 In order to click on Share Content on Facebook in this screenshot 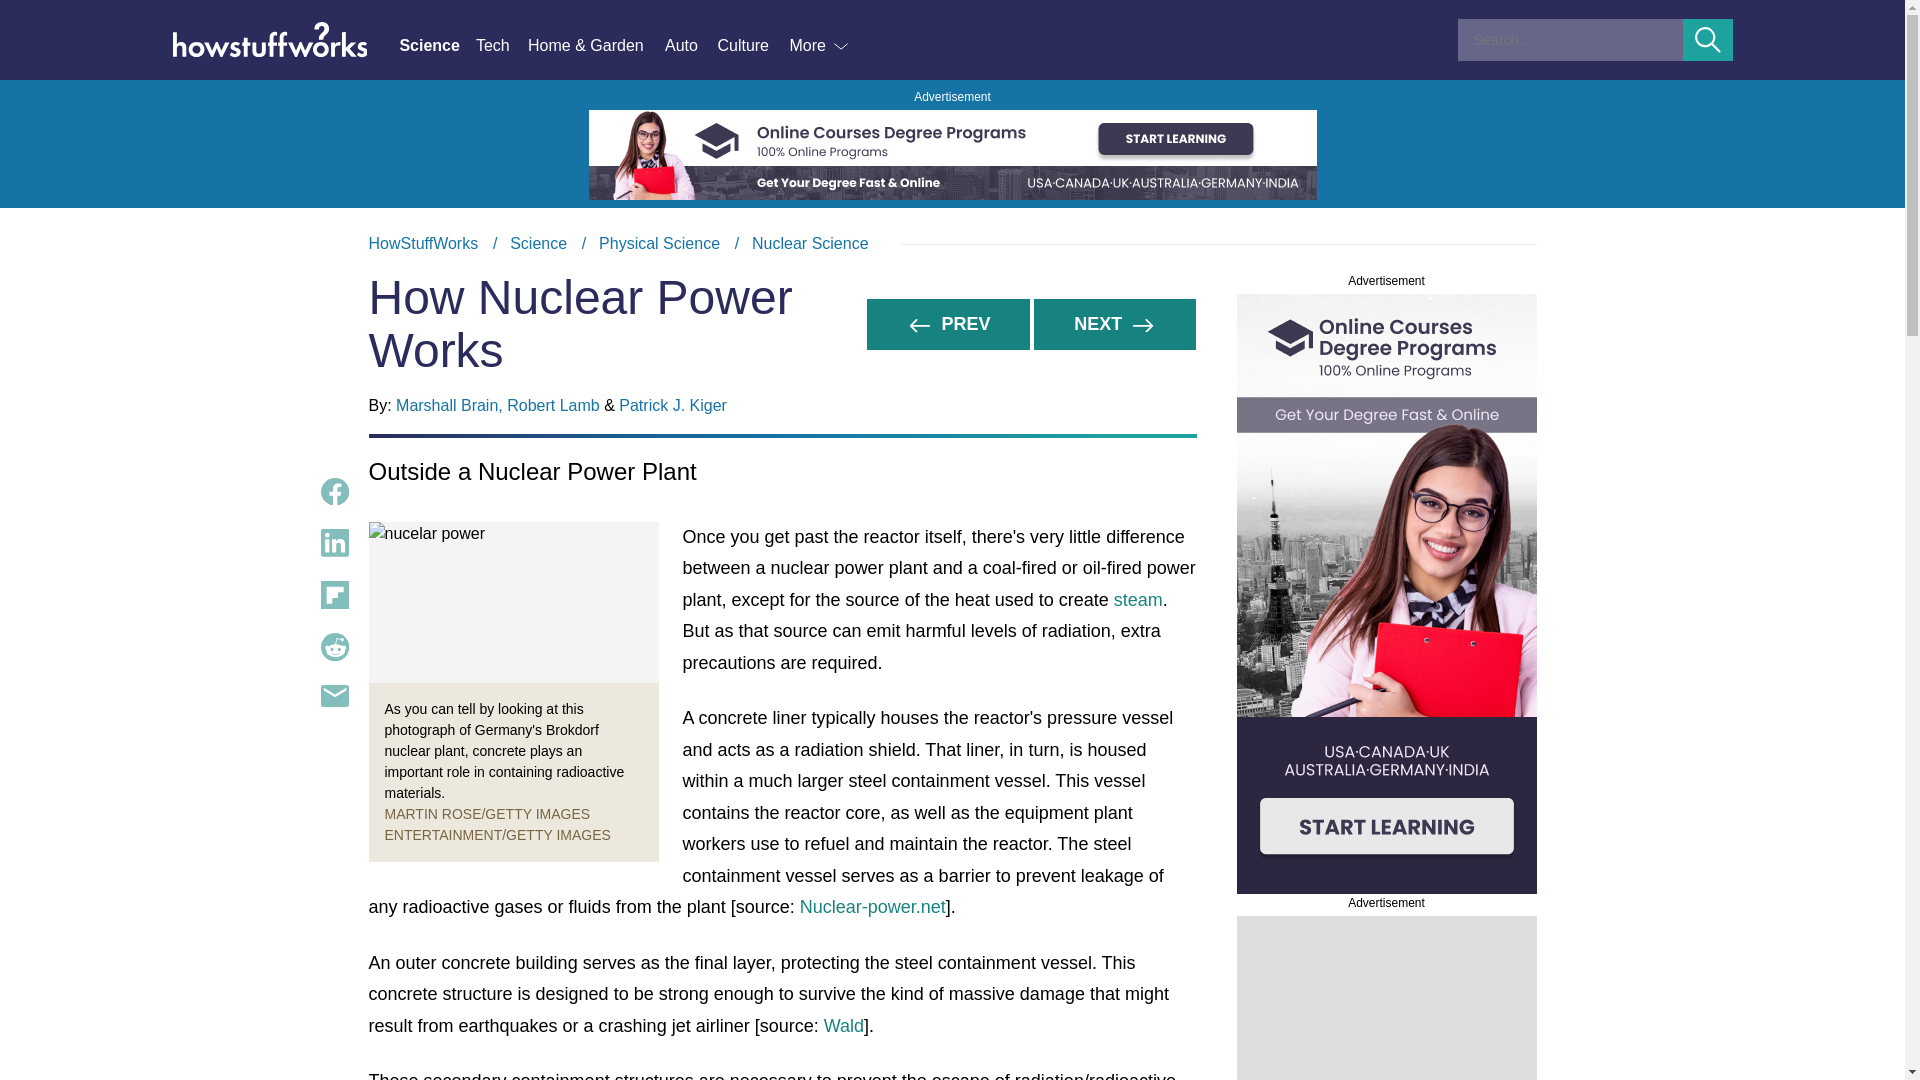, I will do `click(334, 543)`.